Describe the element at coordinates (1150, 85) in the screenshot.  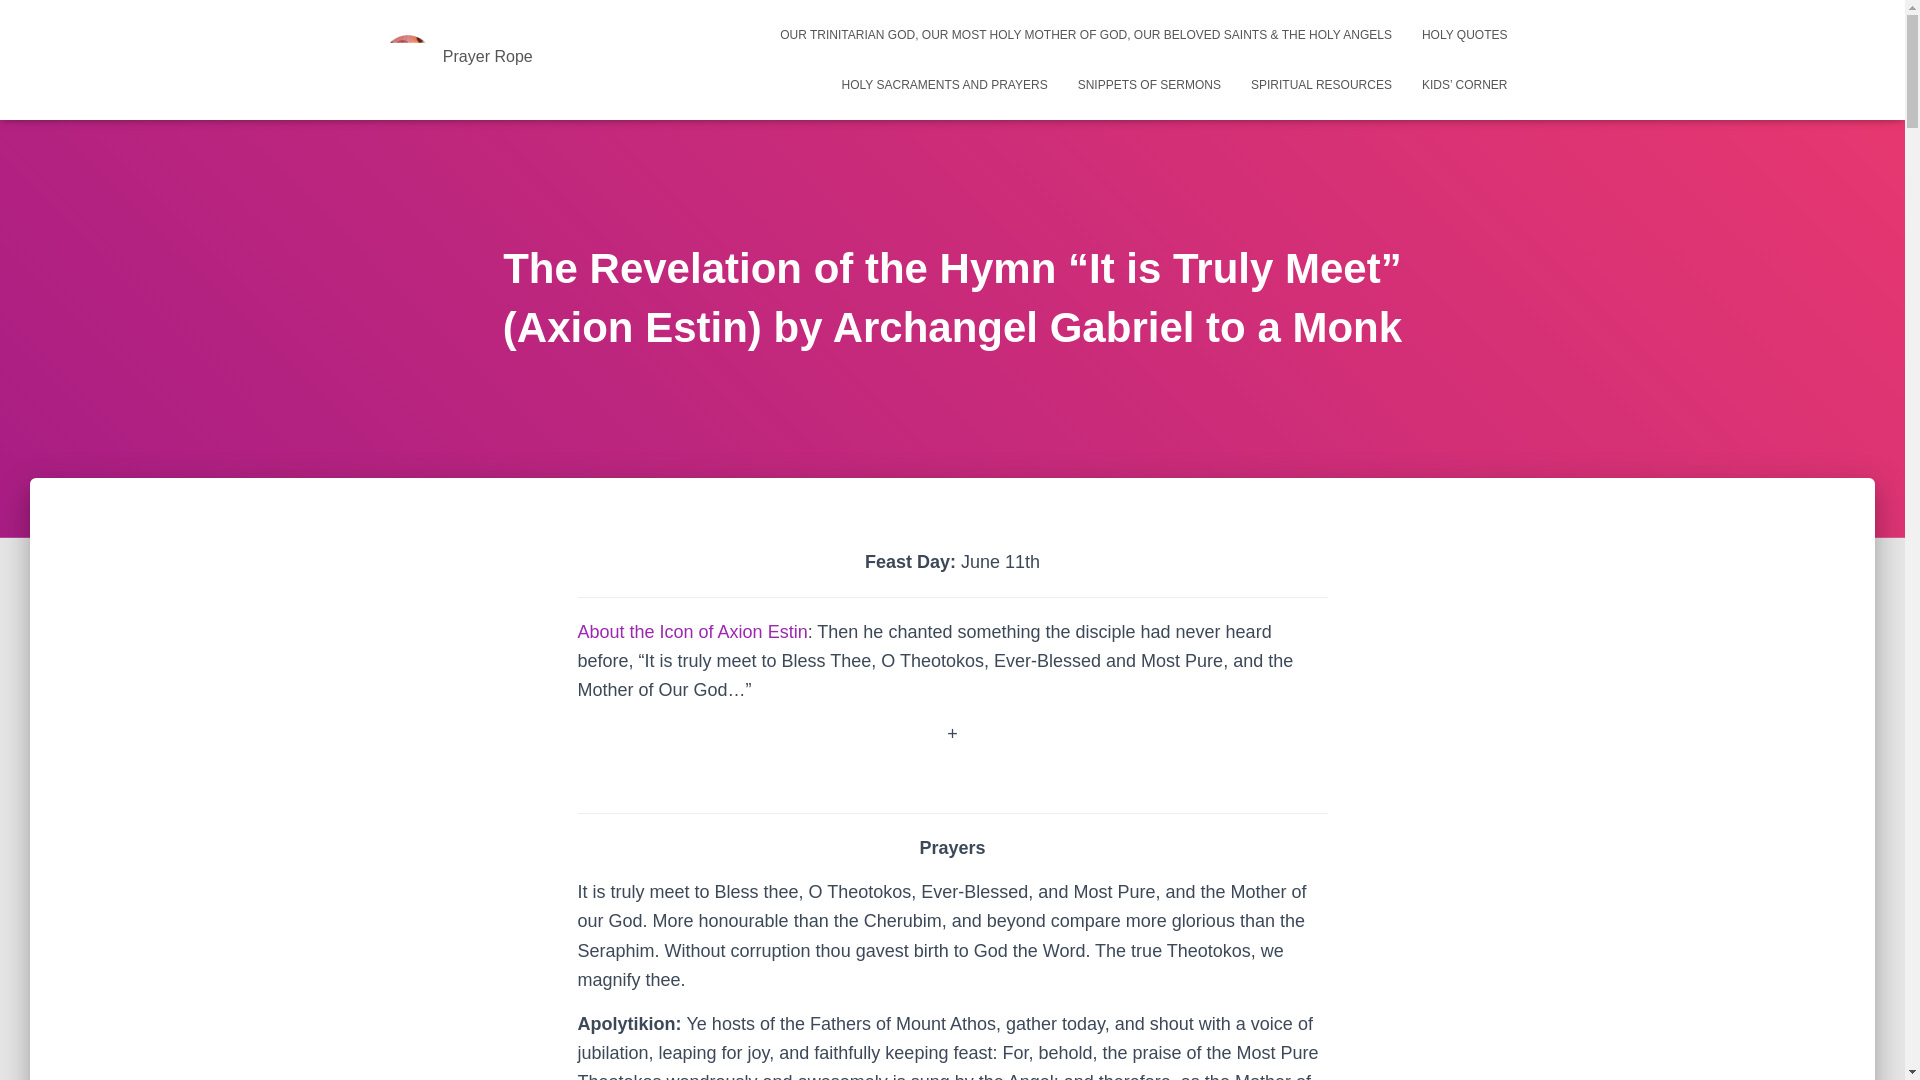
I see `SNIPPETS OF SERMONS` at that location.